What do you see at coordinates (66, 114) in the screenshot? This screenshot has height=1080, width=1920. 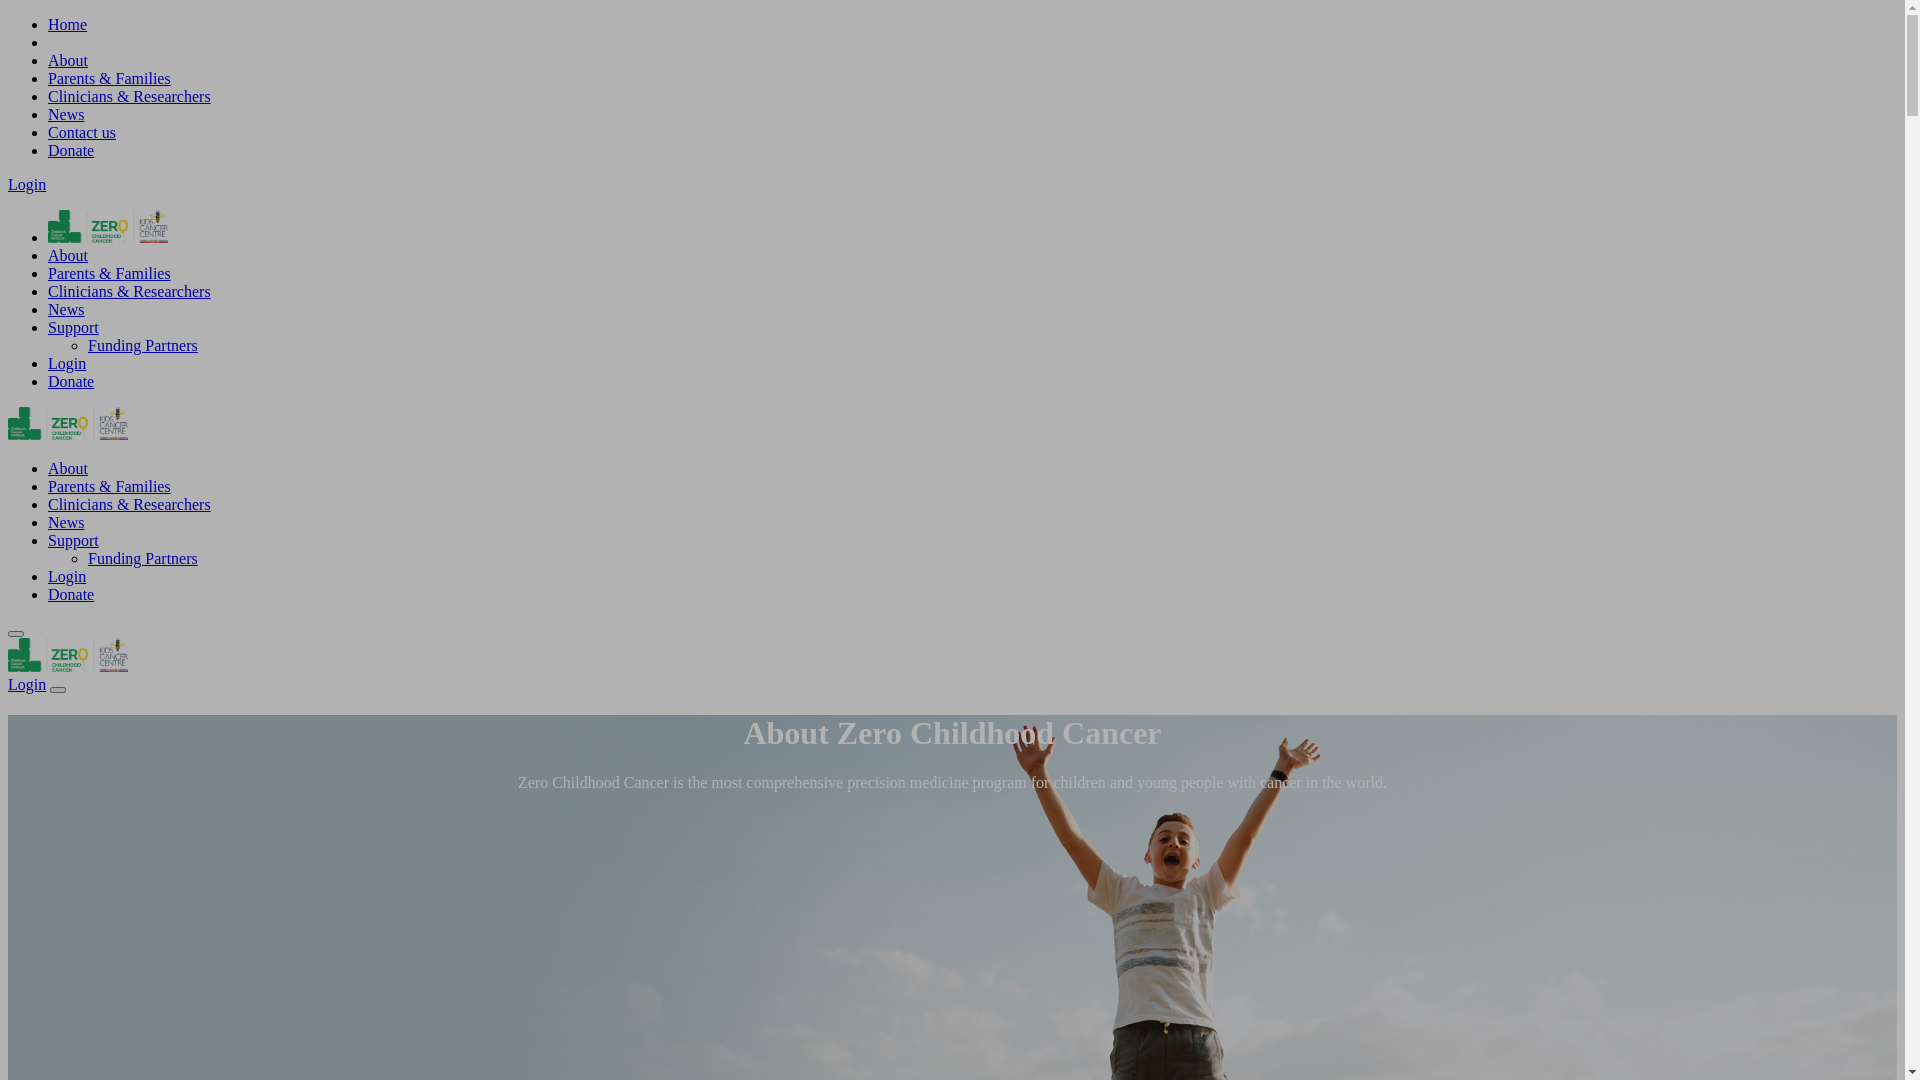 I see `News` at bounding box center [66, 114].